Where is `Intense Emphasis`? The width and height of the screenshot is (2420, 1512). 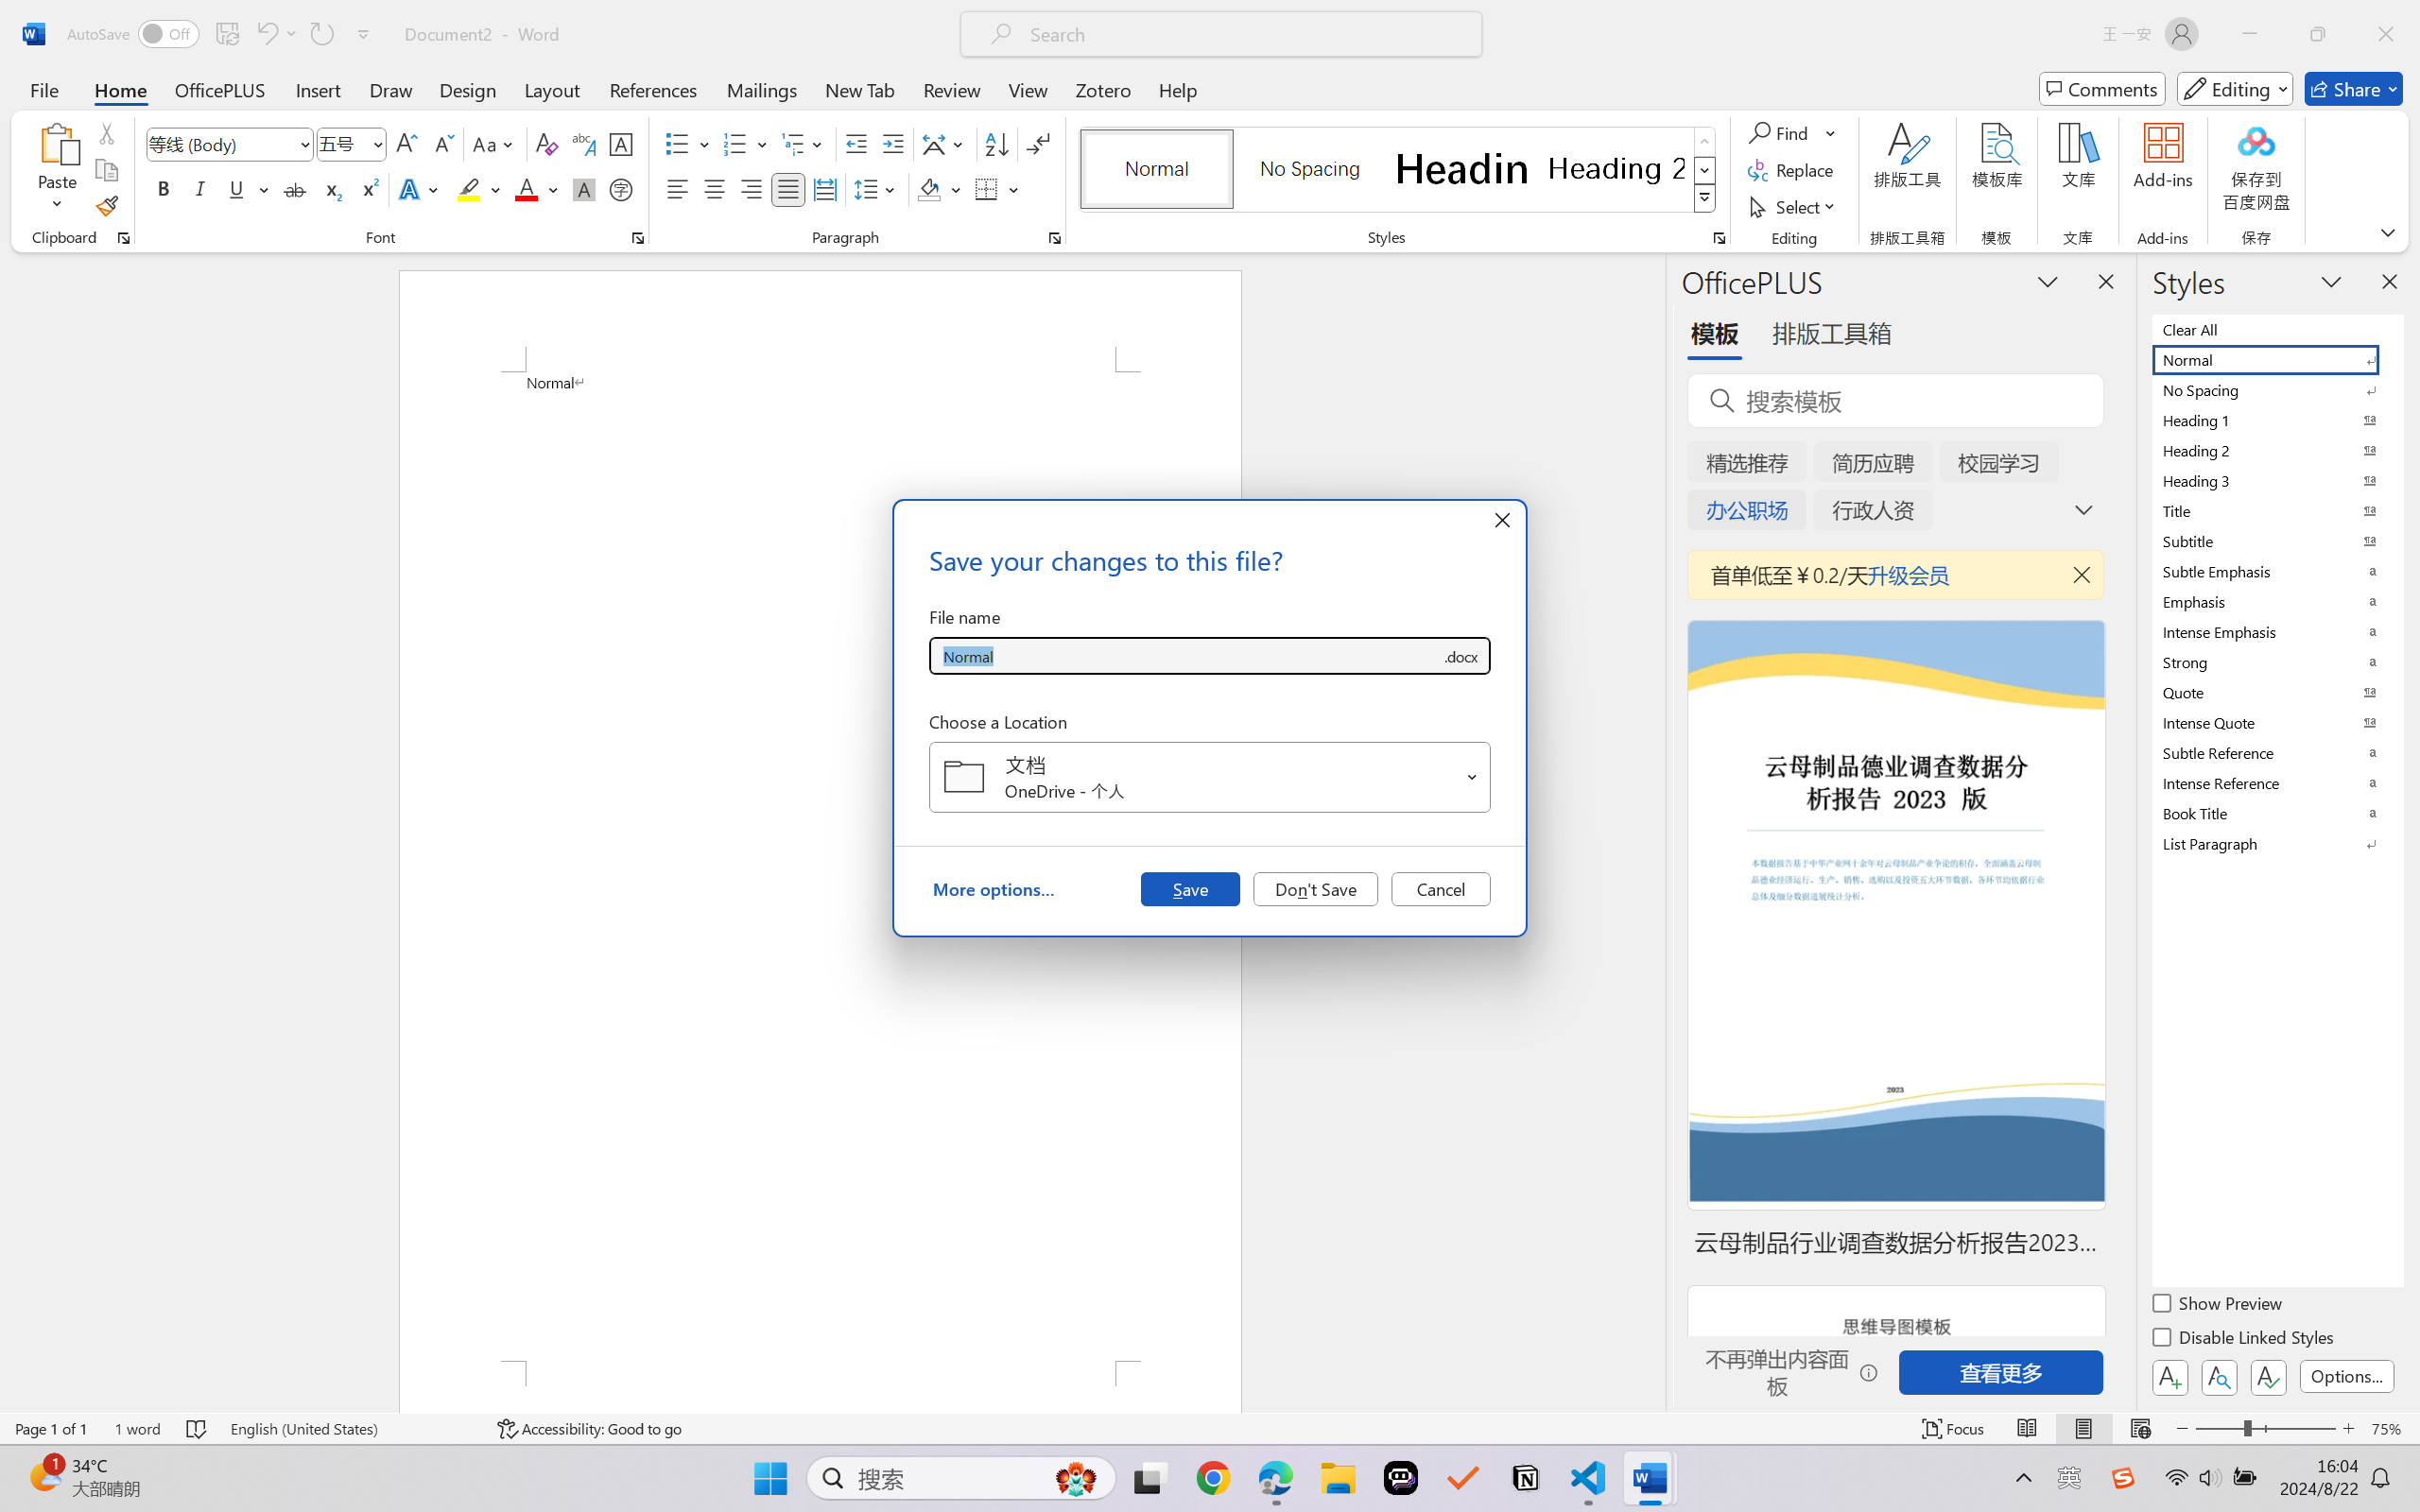
Intense Emphasis is located at coordinates (2276, 631).